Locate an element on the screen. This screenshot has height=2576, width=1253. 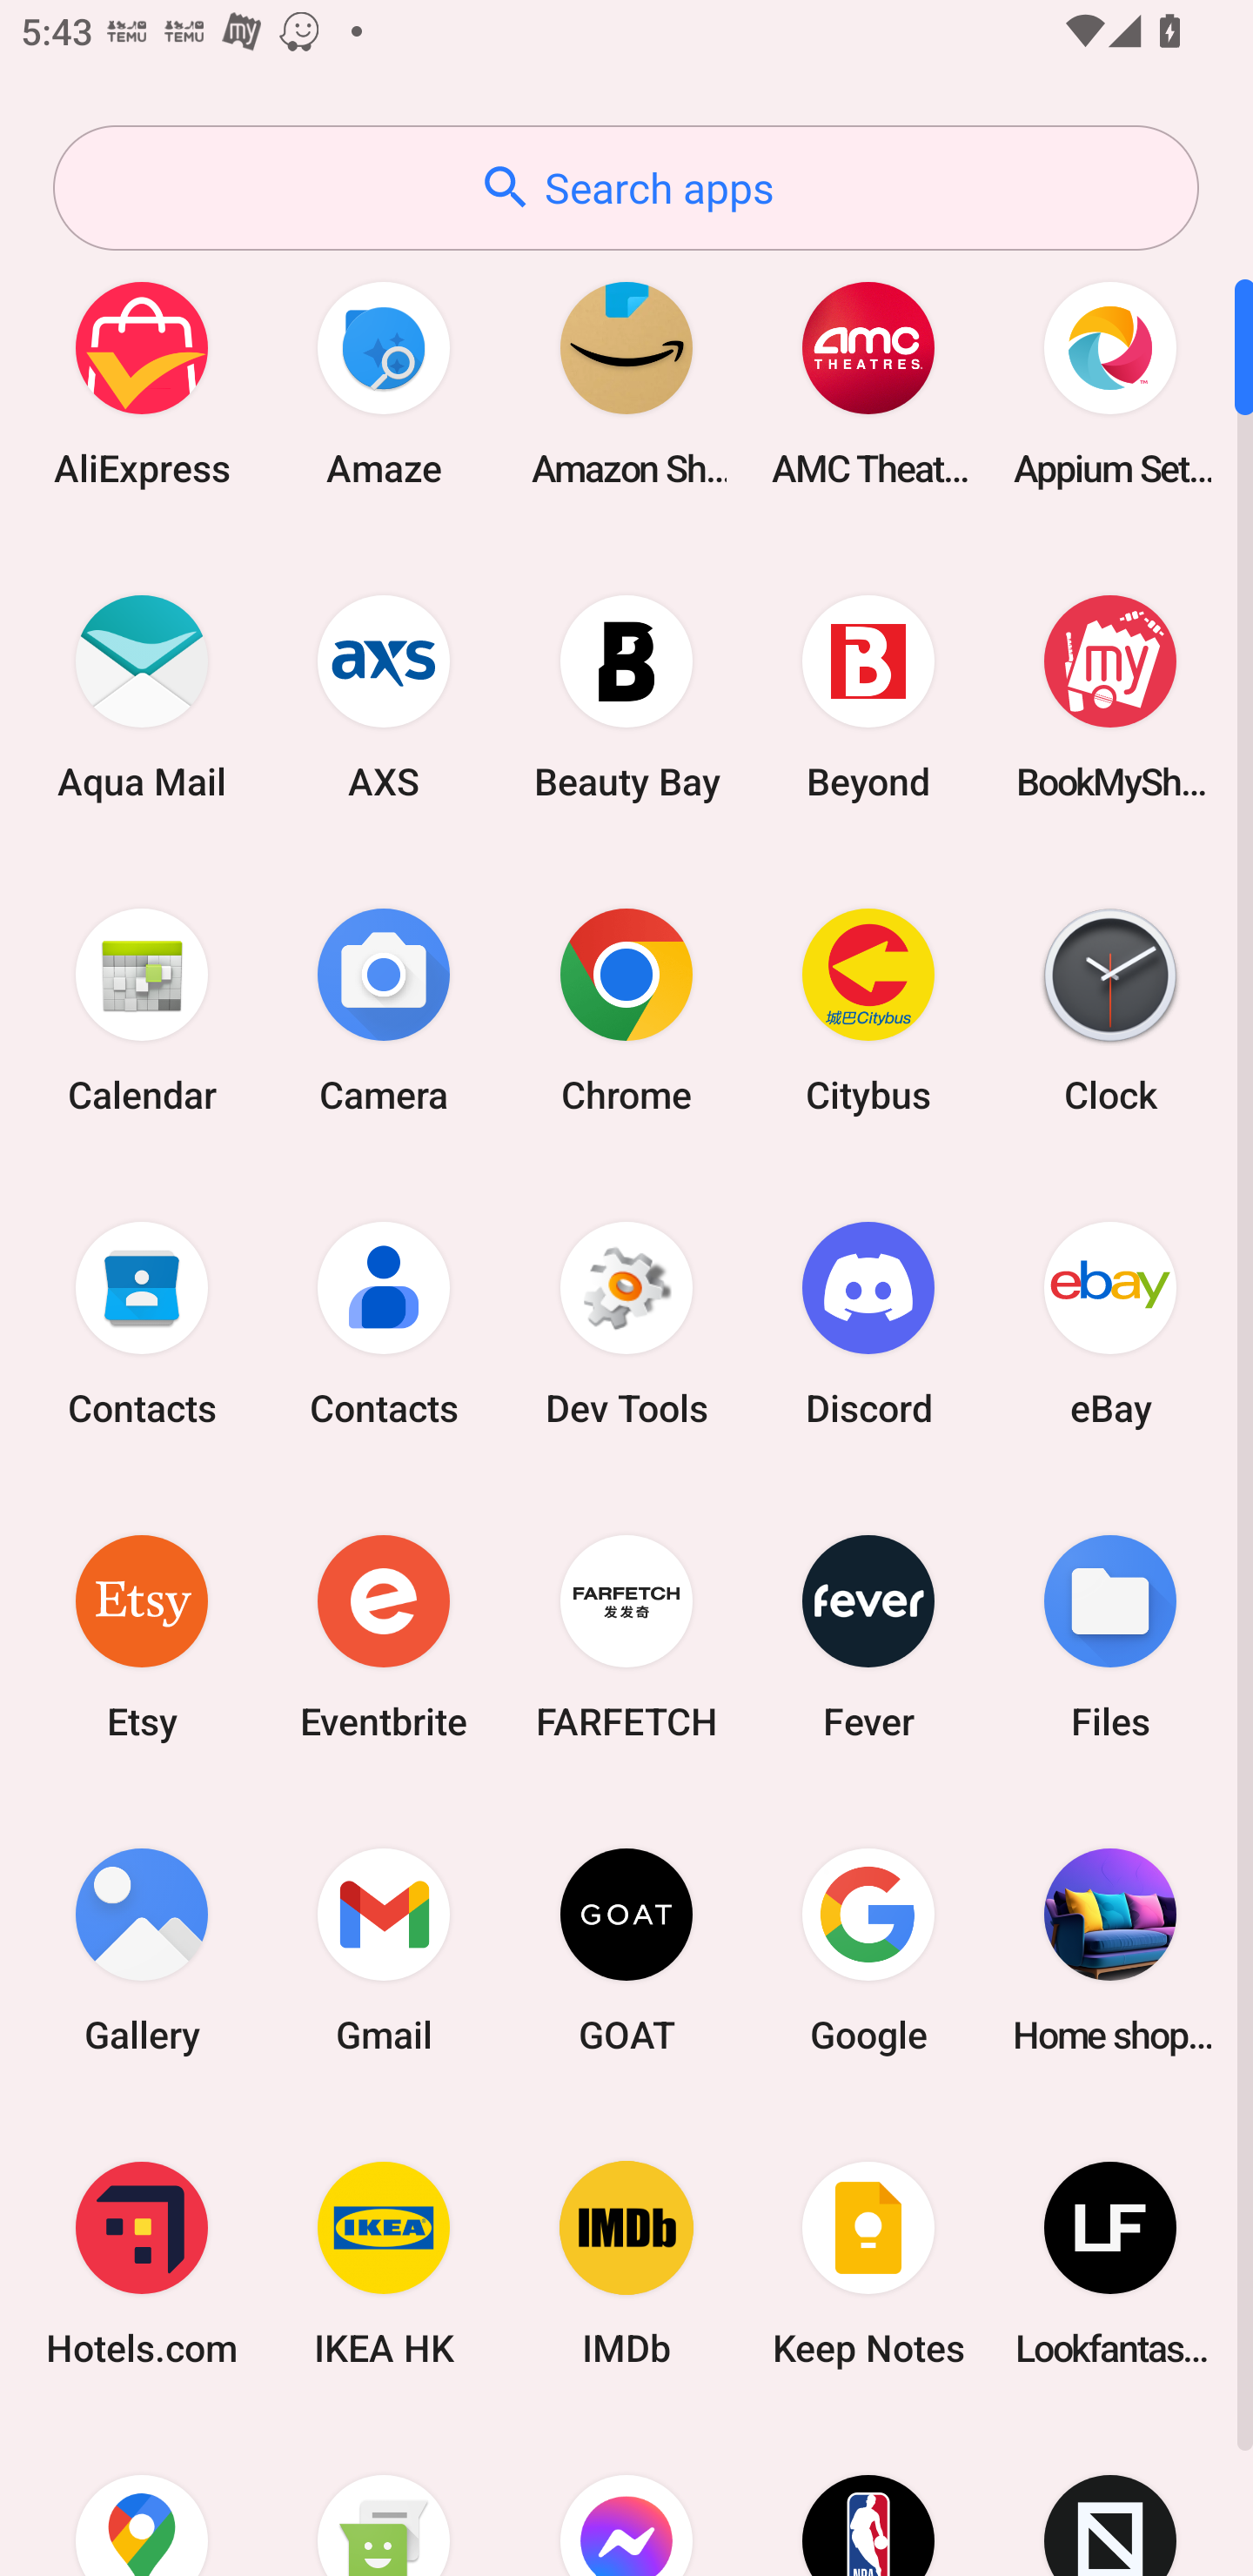
Home shopping is located at coordinates (1110, 1949).